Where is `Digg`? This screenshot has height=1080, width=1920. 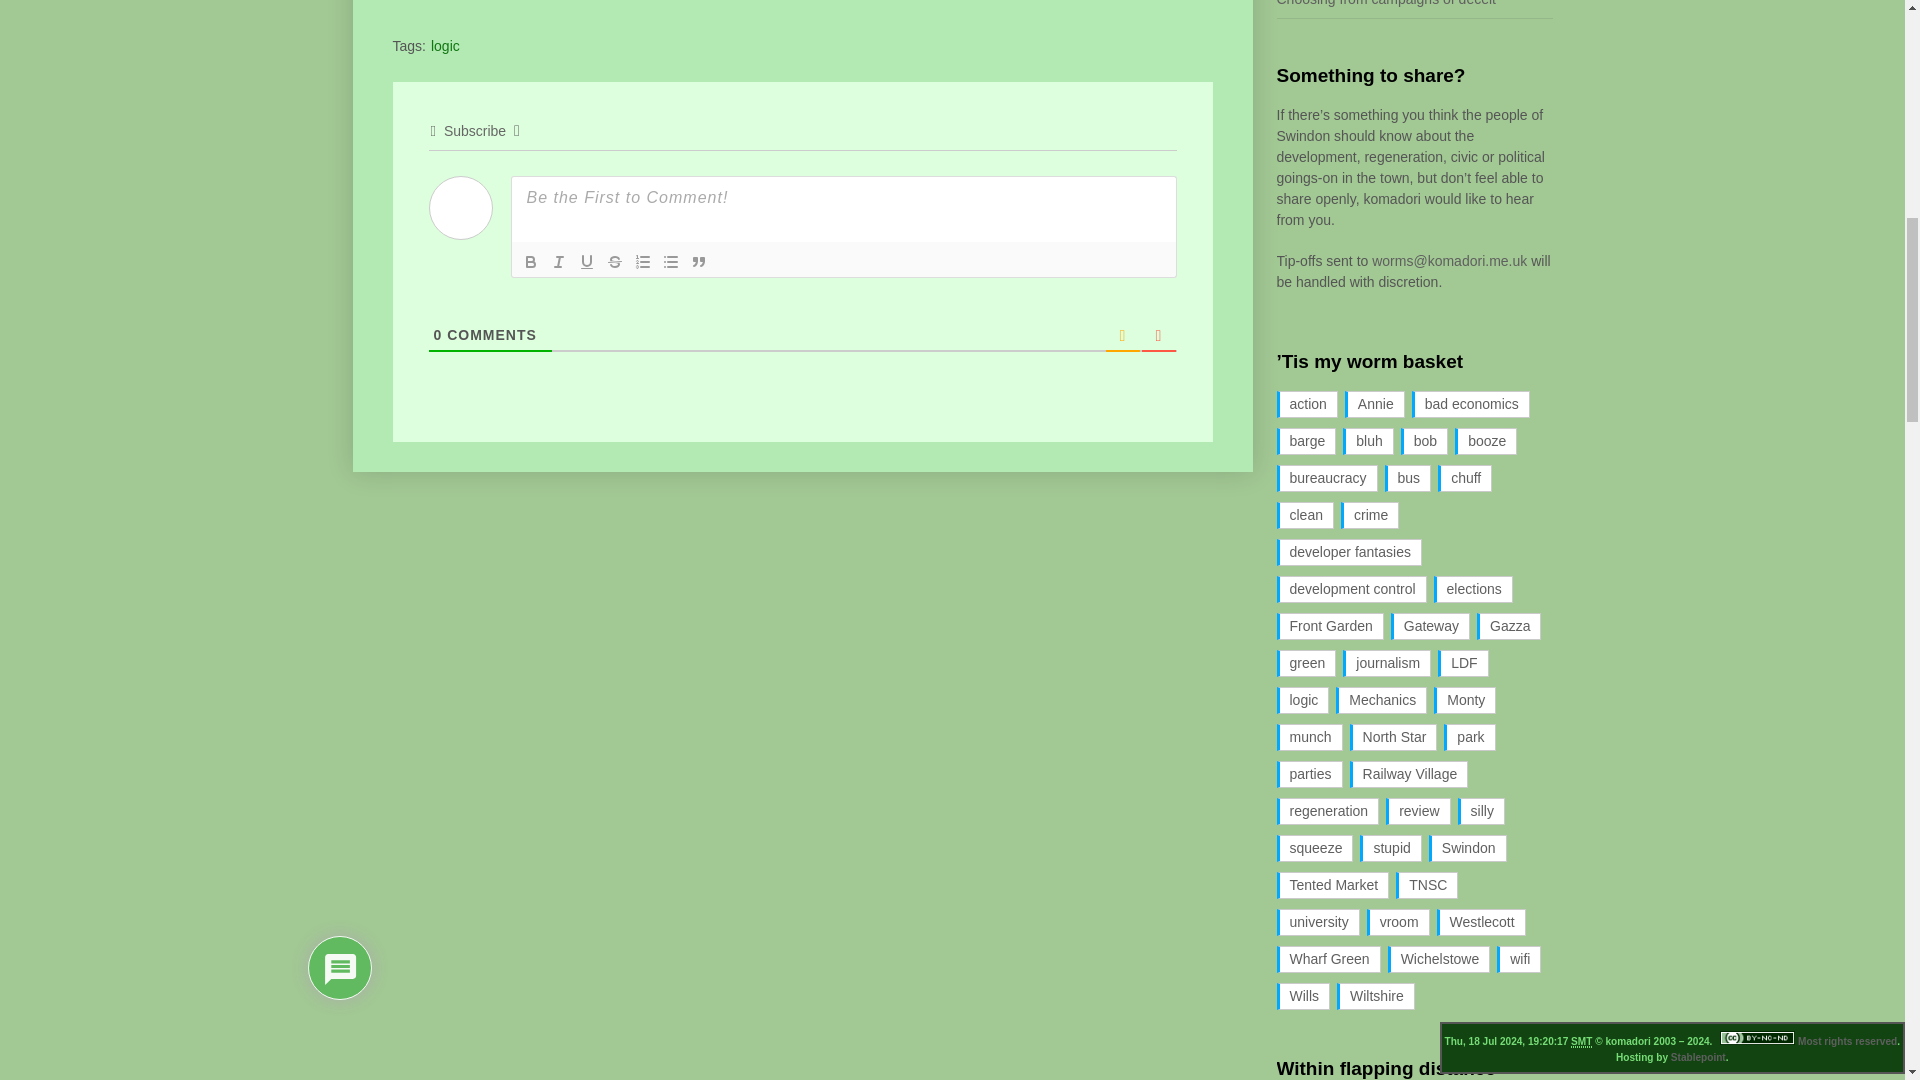
Digg is located at coordinates (487, 4).